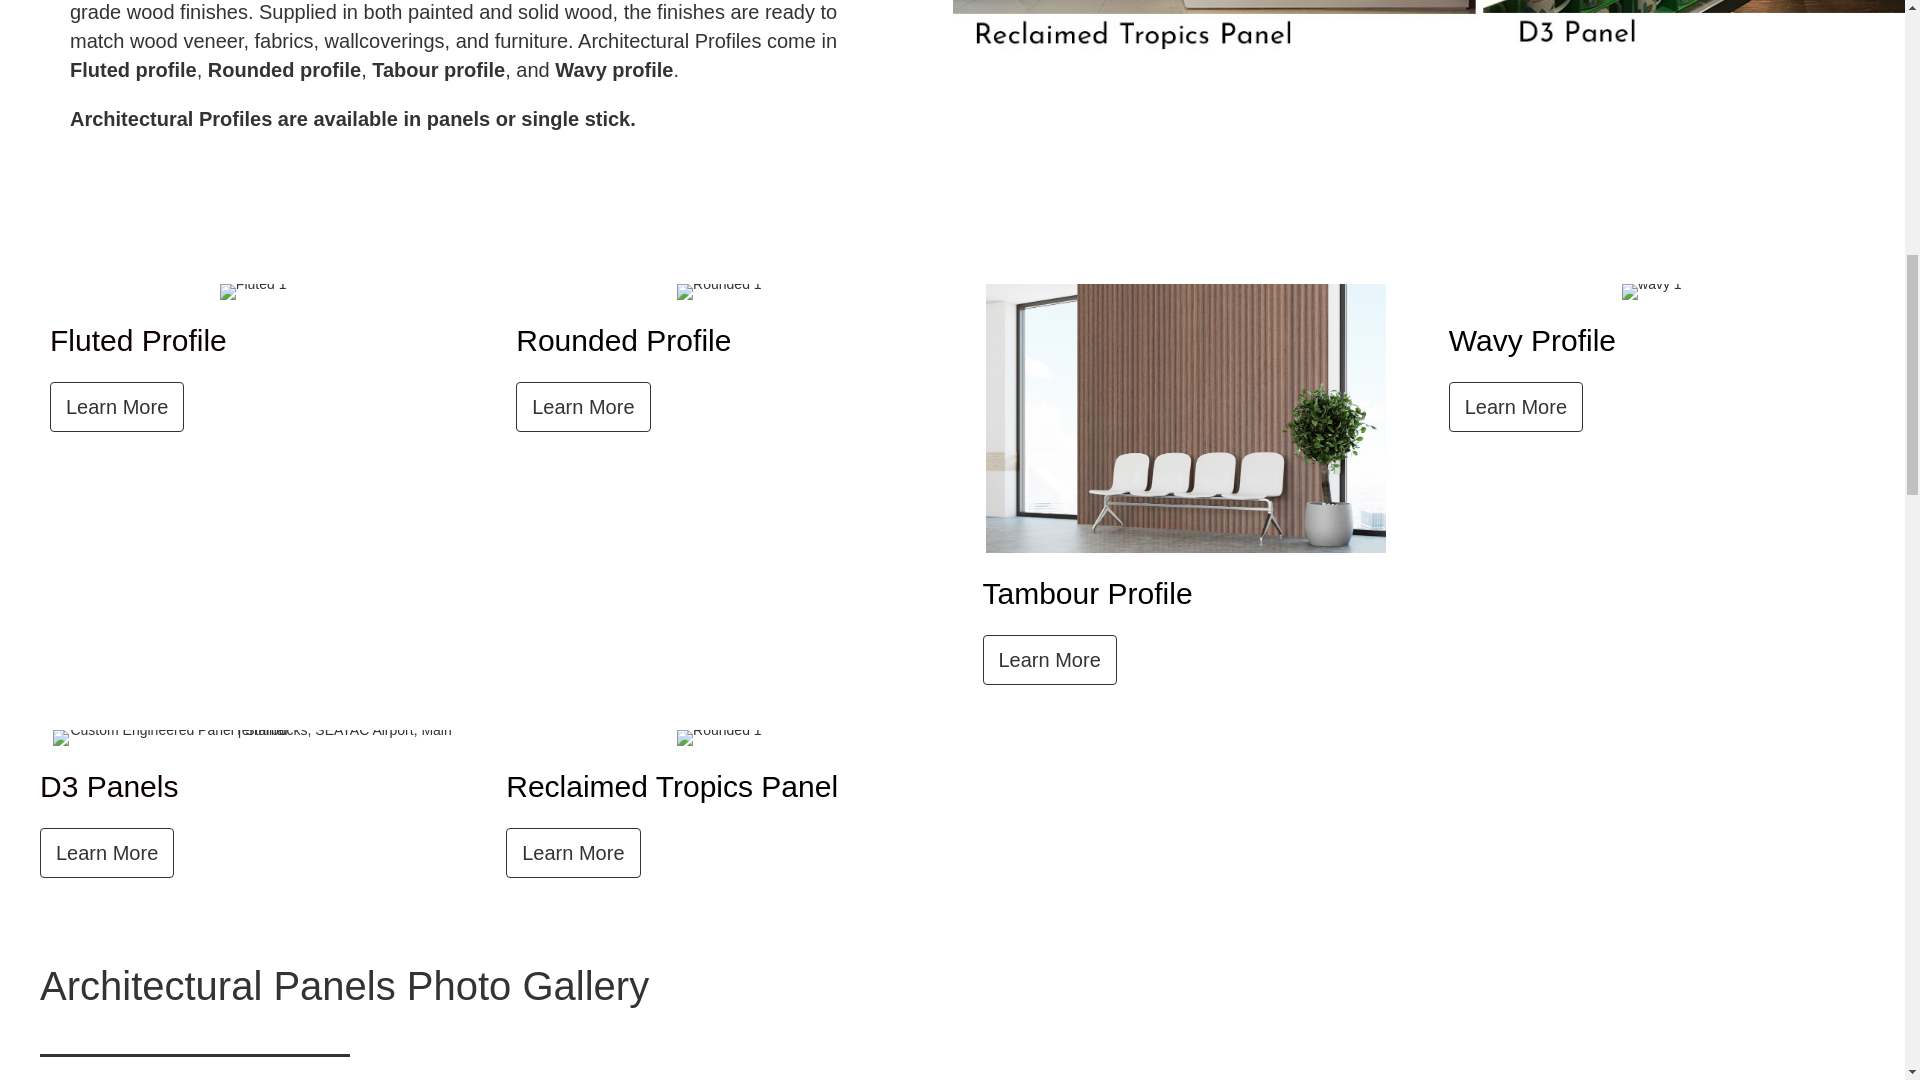  I want to click on wavy 1, so click(1652, 292).